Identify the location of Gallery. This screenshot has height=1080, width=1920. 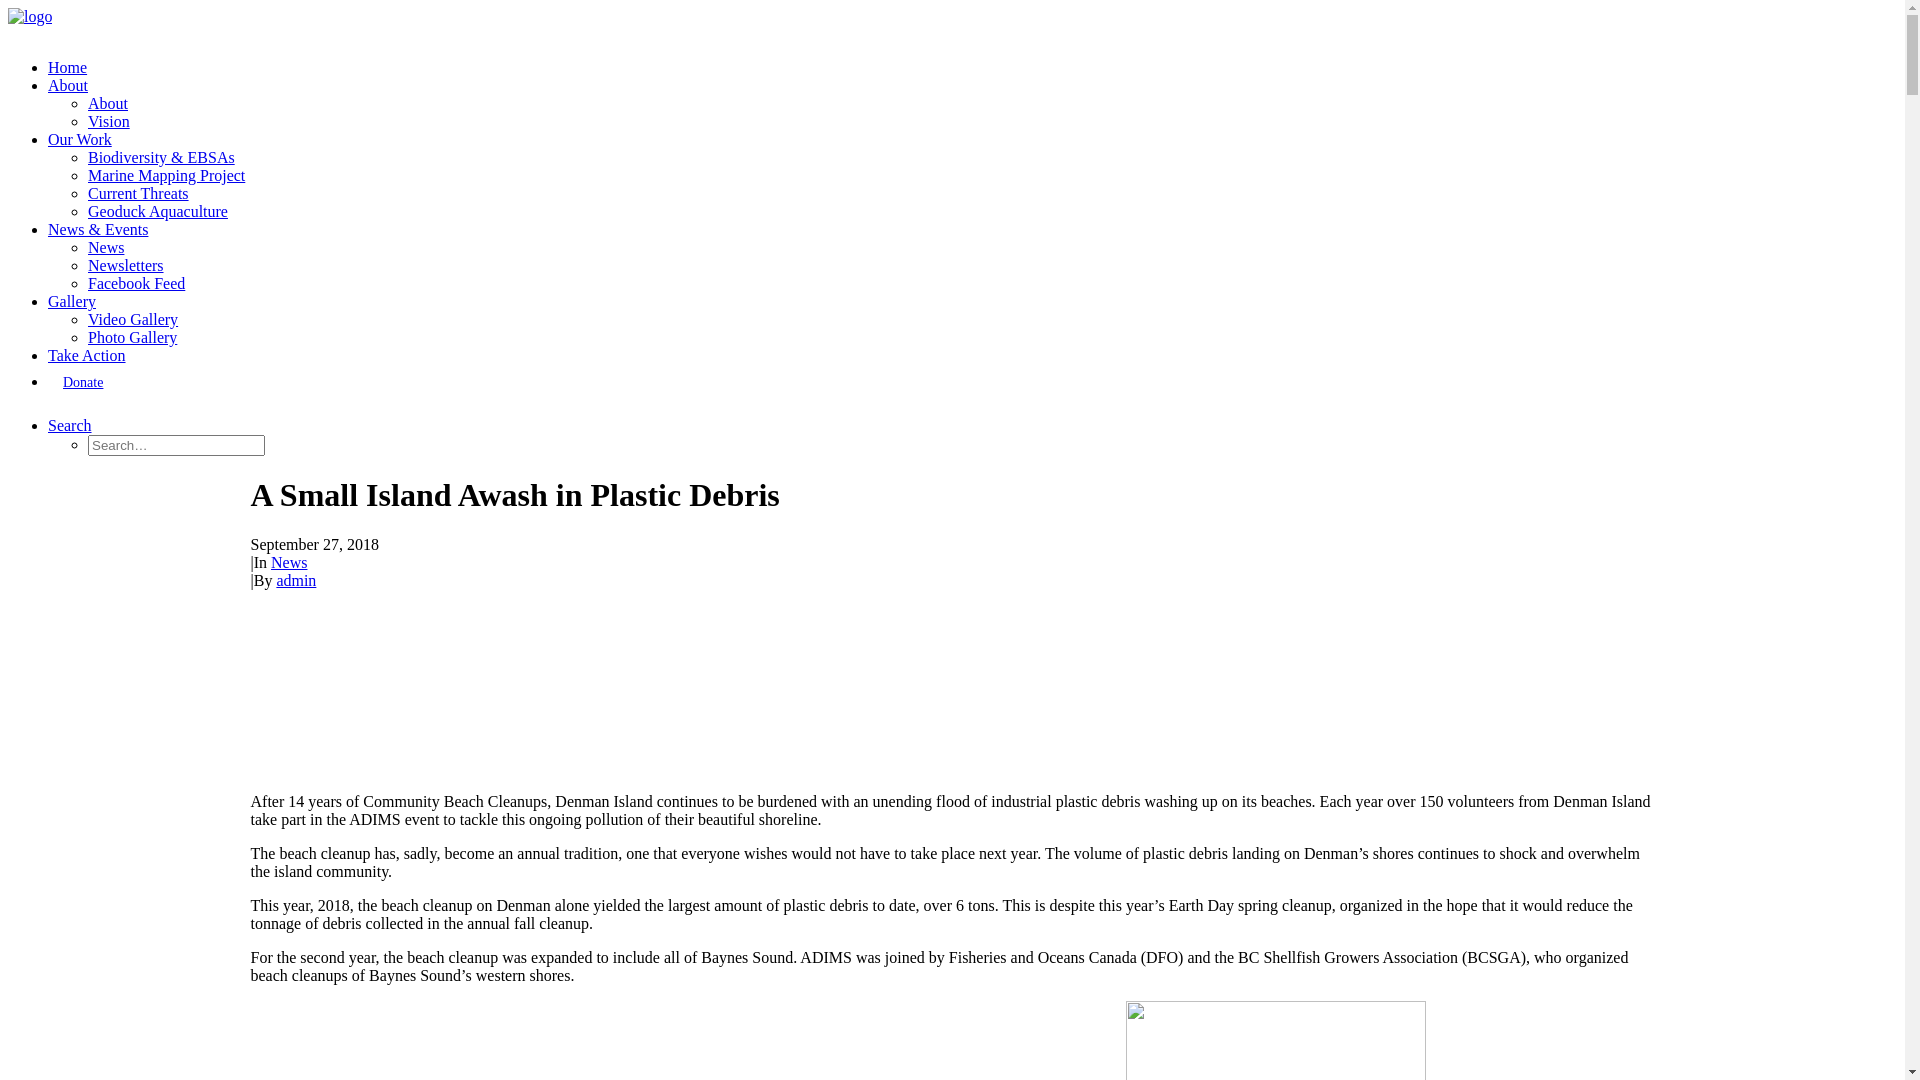
(72, 302).